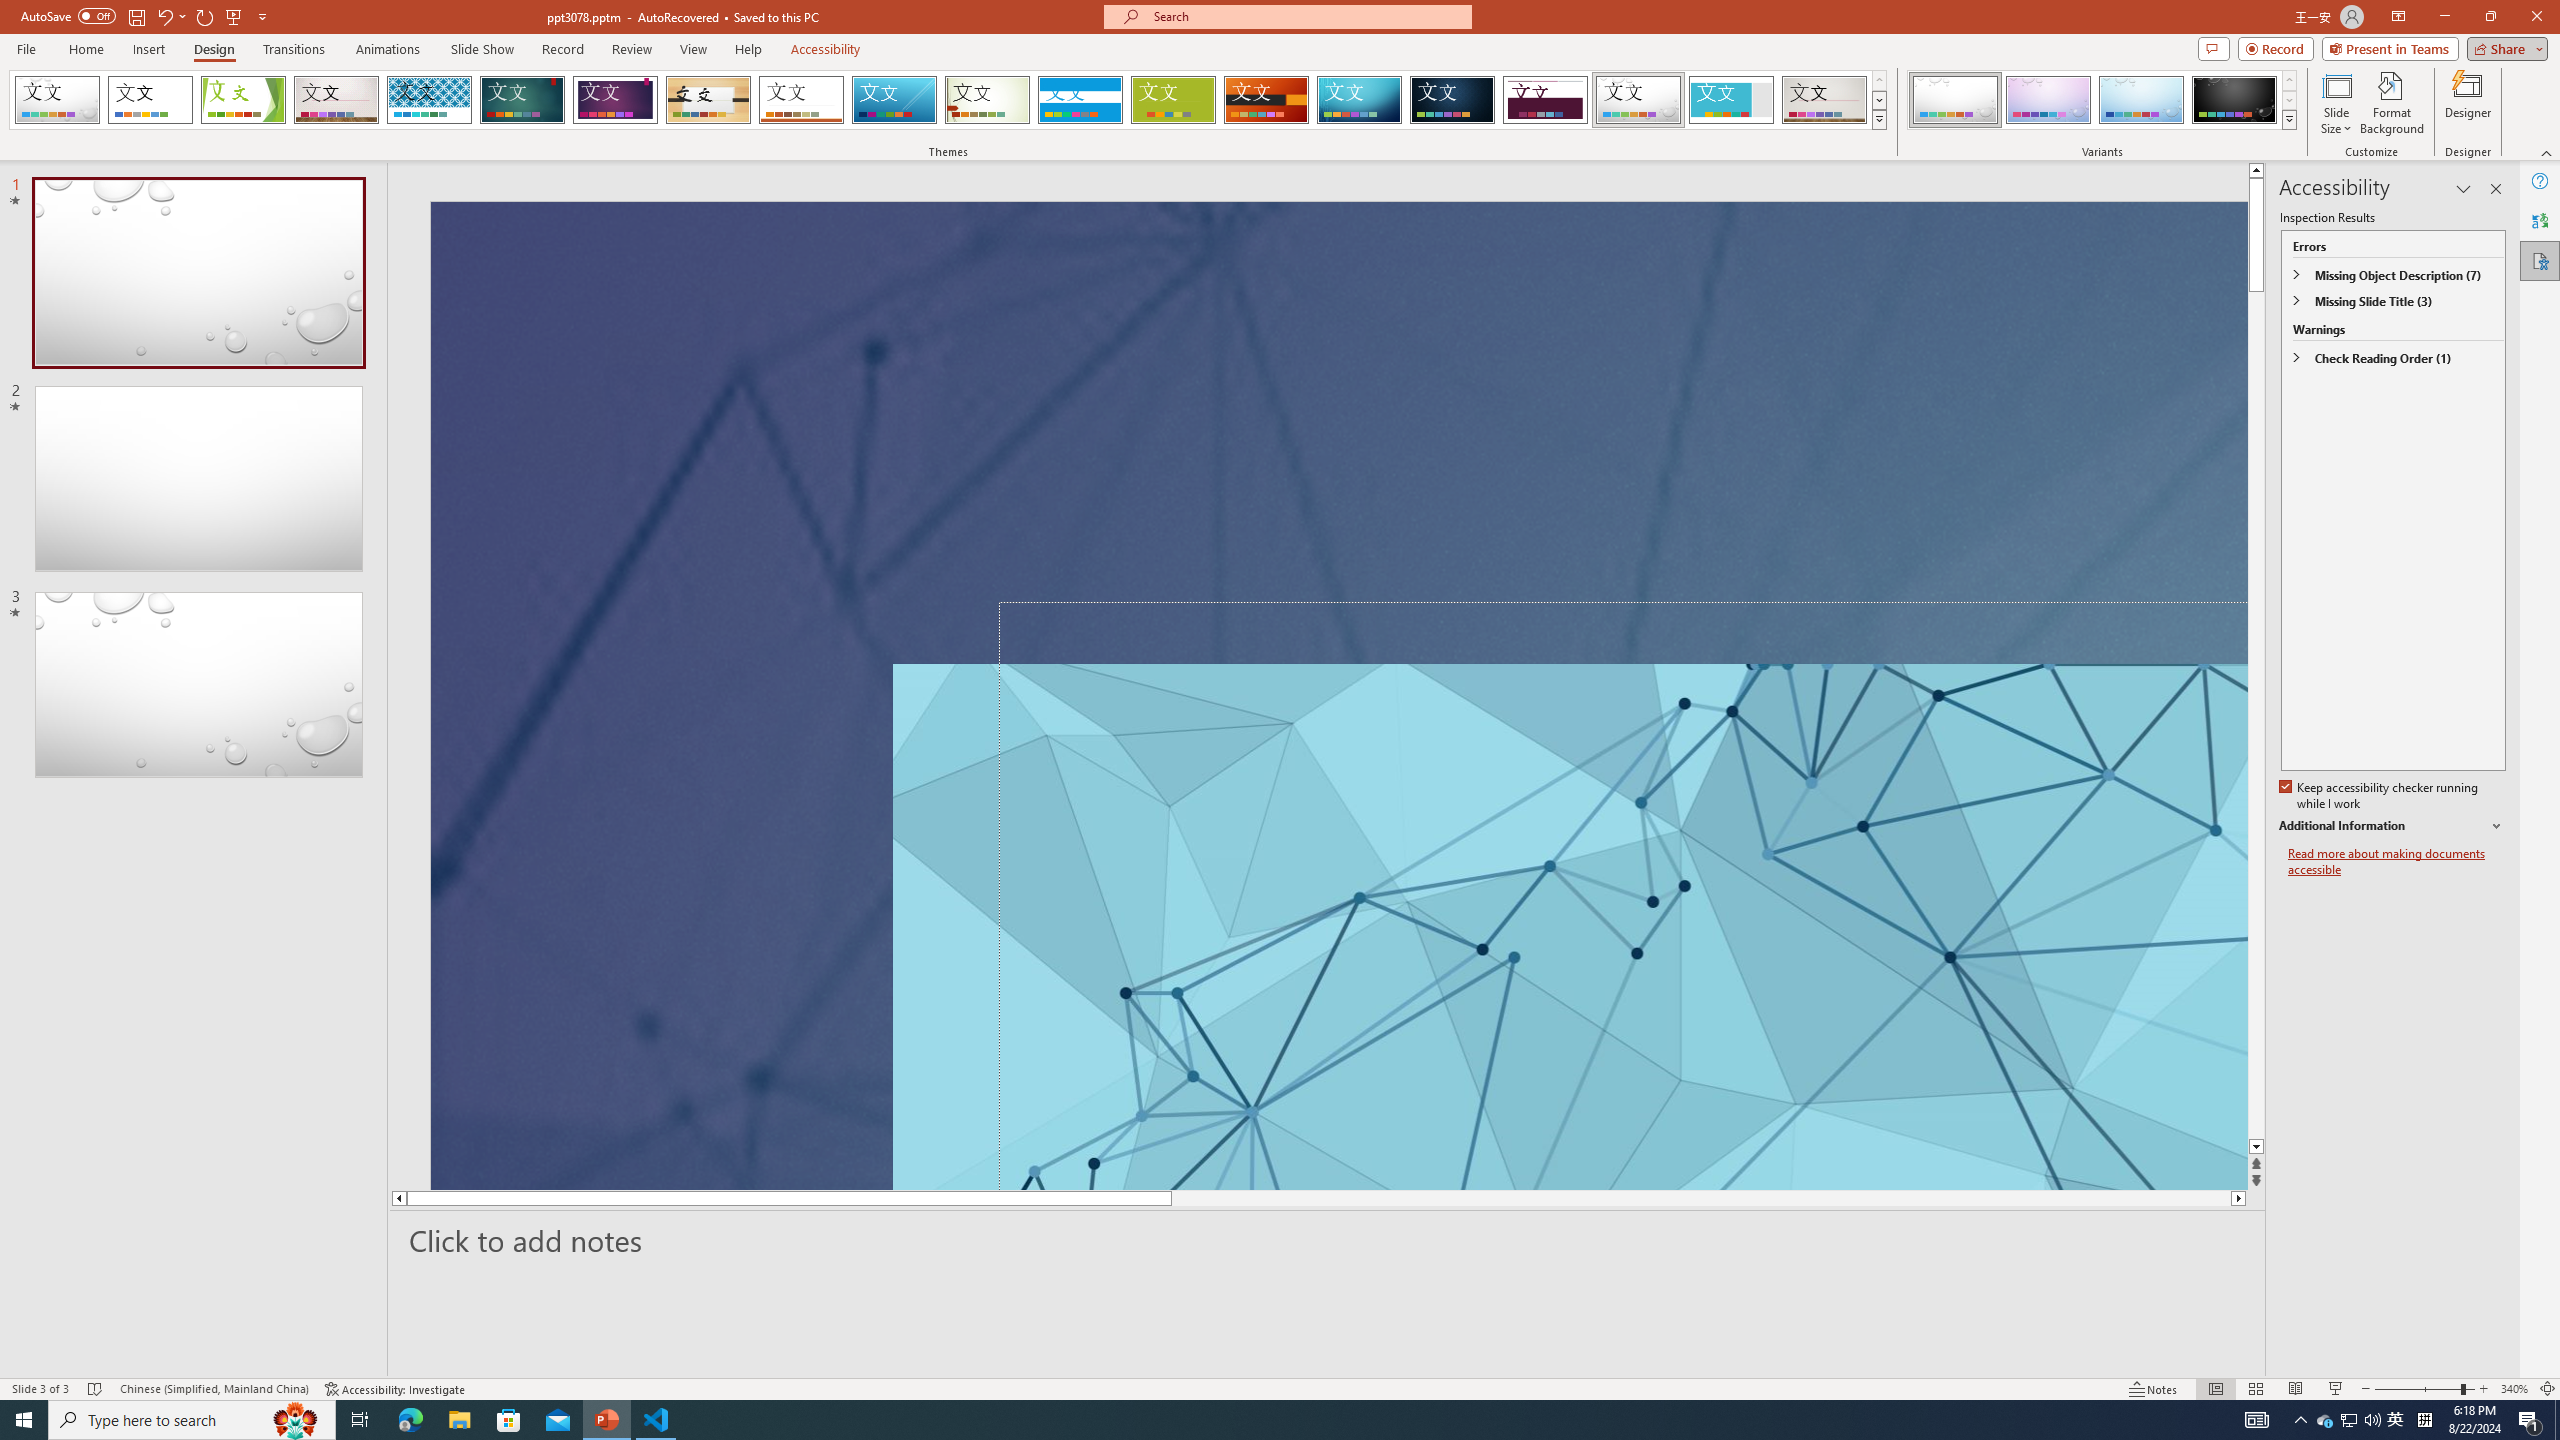 This screenshot has height=1440, width=2560. What do you see at coordinates (801, 100) in the screenshot?
I see `Retrospect` at bounding box center [801, 100].